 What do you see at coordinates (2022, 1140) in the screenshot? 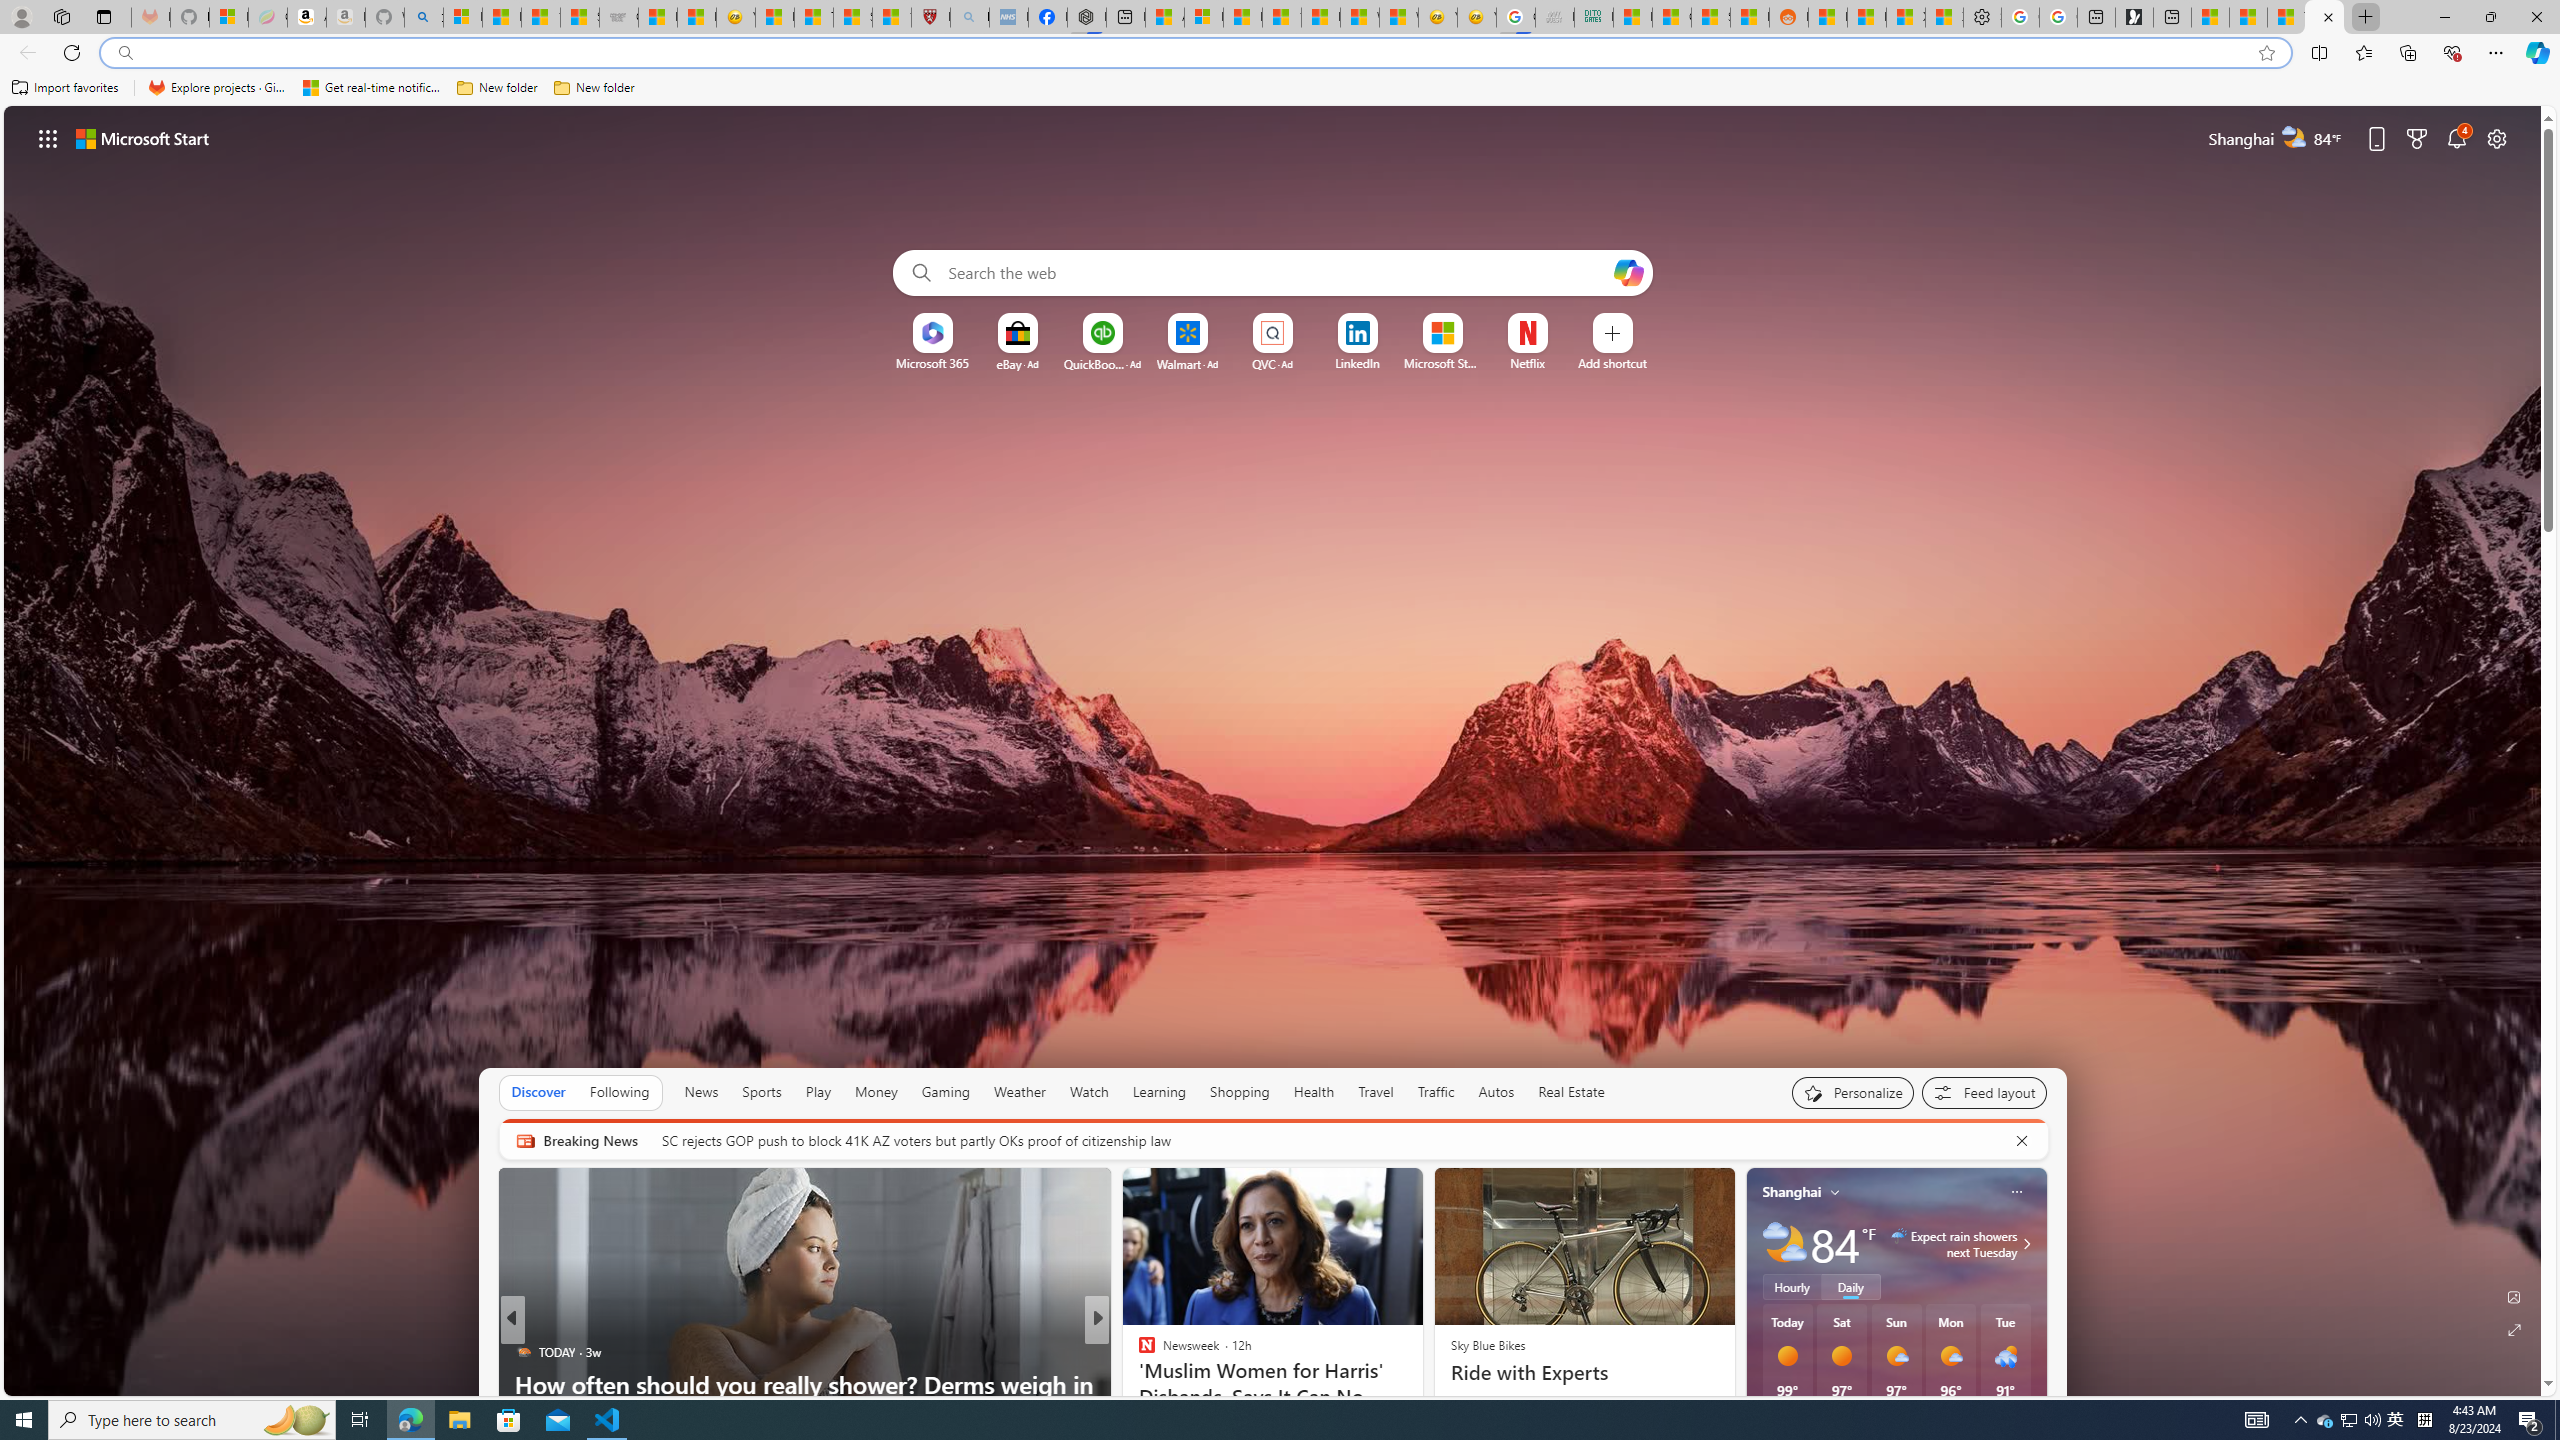
I see `Cancel` at bounding box center [2022, 1140].